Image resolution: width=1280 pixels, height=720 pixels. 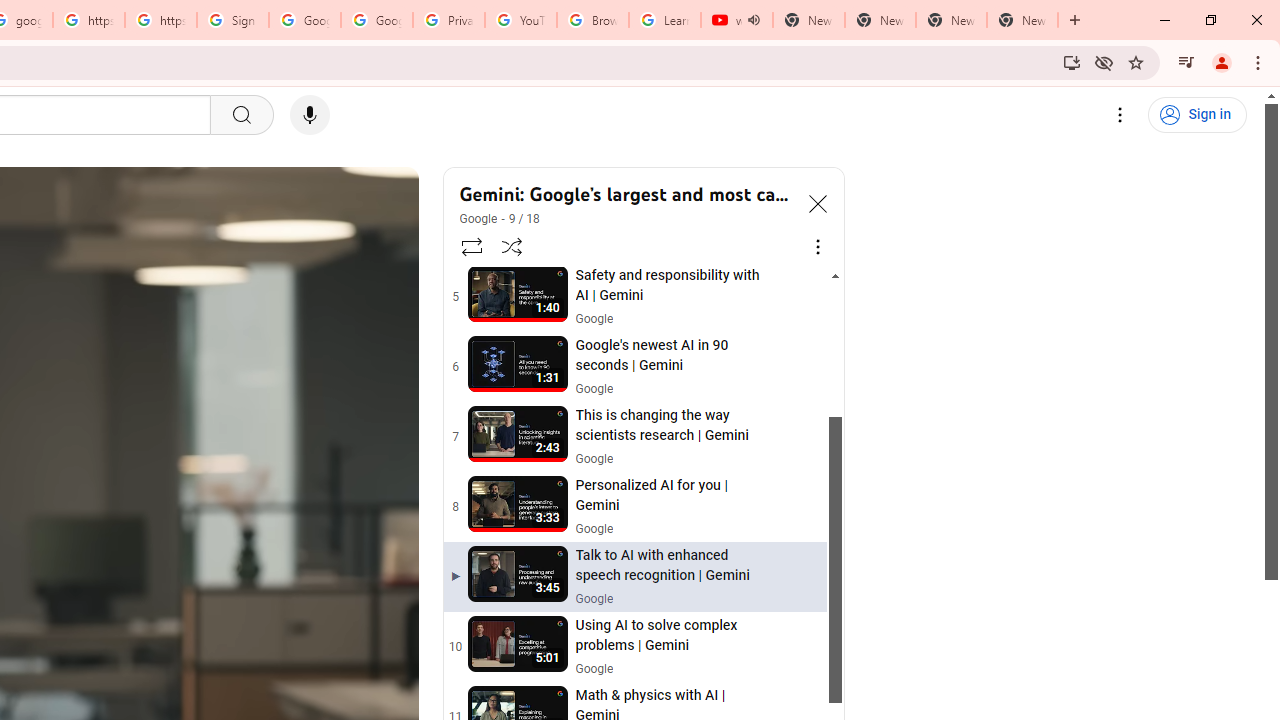 What do you see at coordinates (818, 202) in the screenshot?
I see `Collapse` at bounding box center [818, 202].